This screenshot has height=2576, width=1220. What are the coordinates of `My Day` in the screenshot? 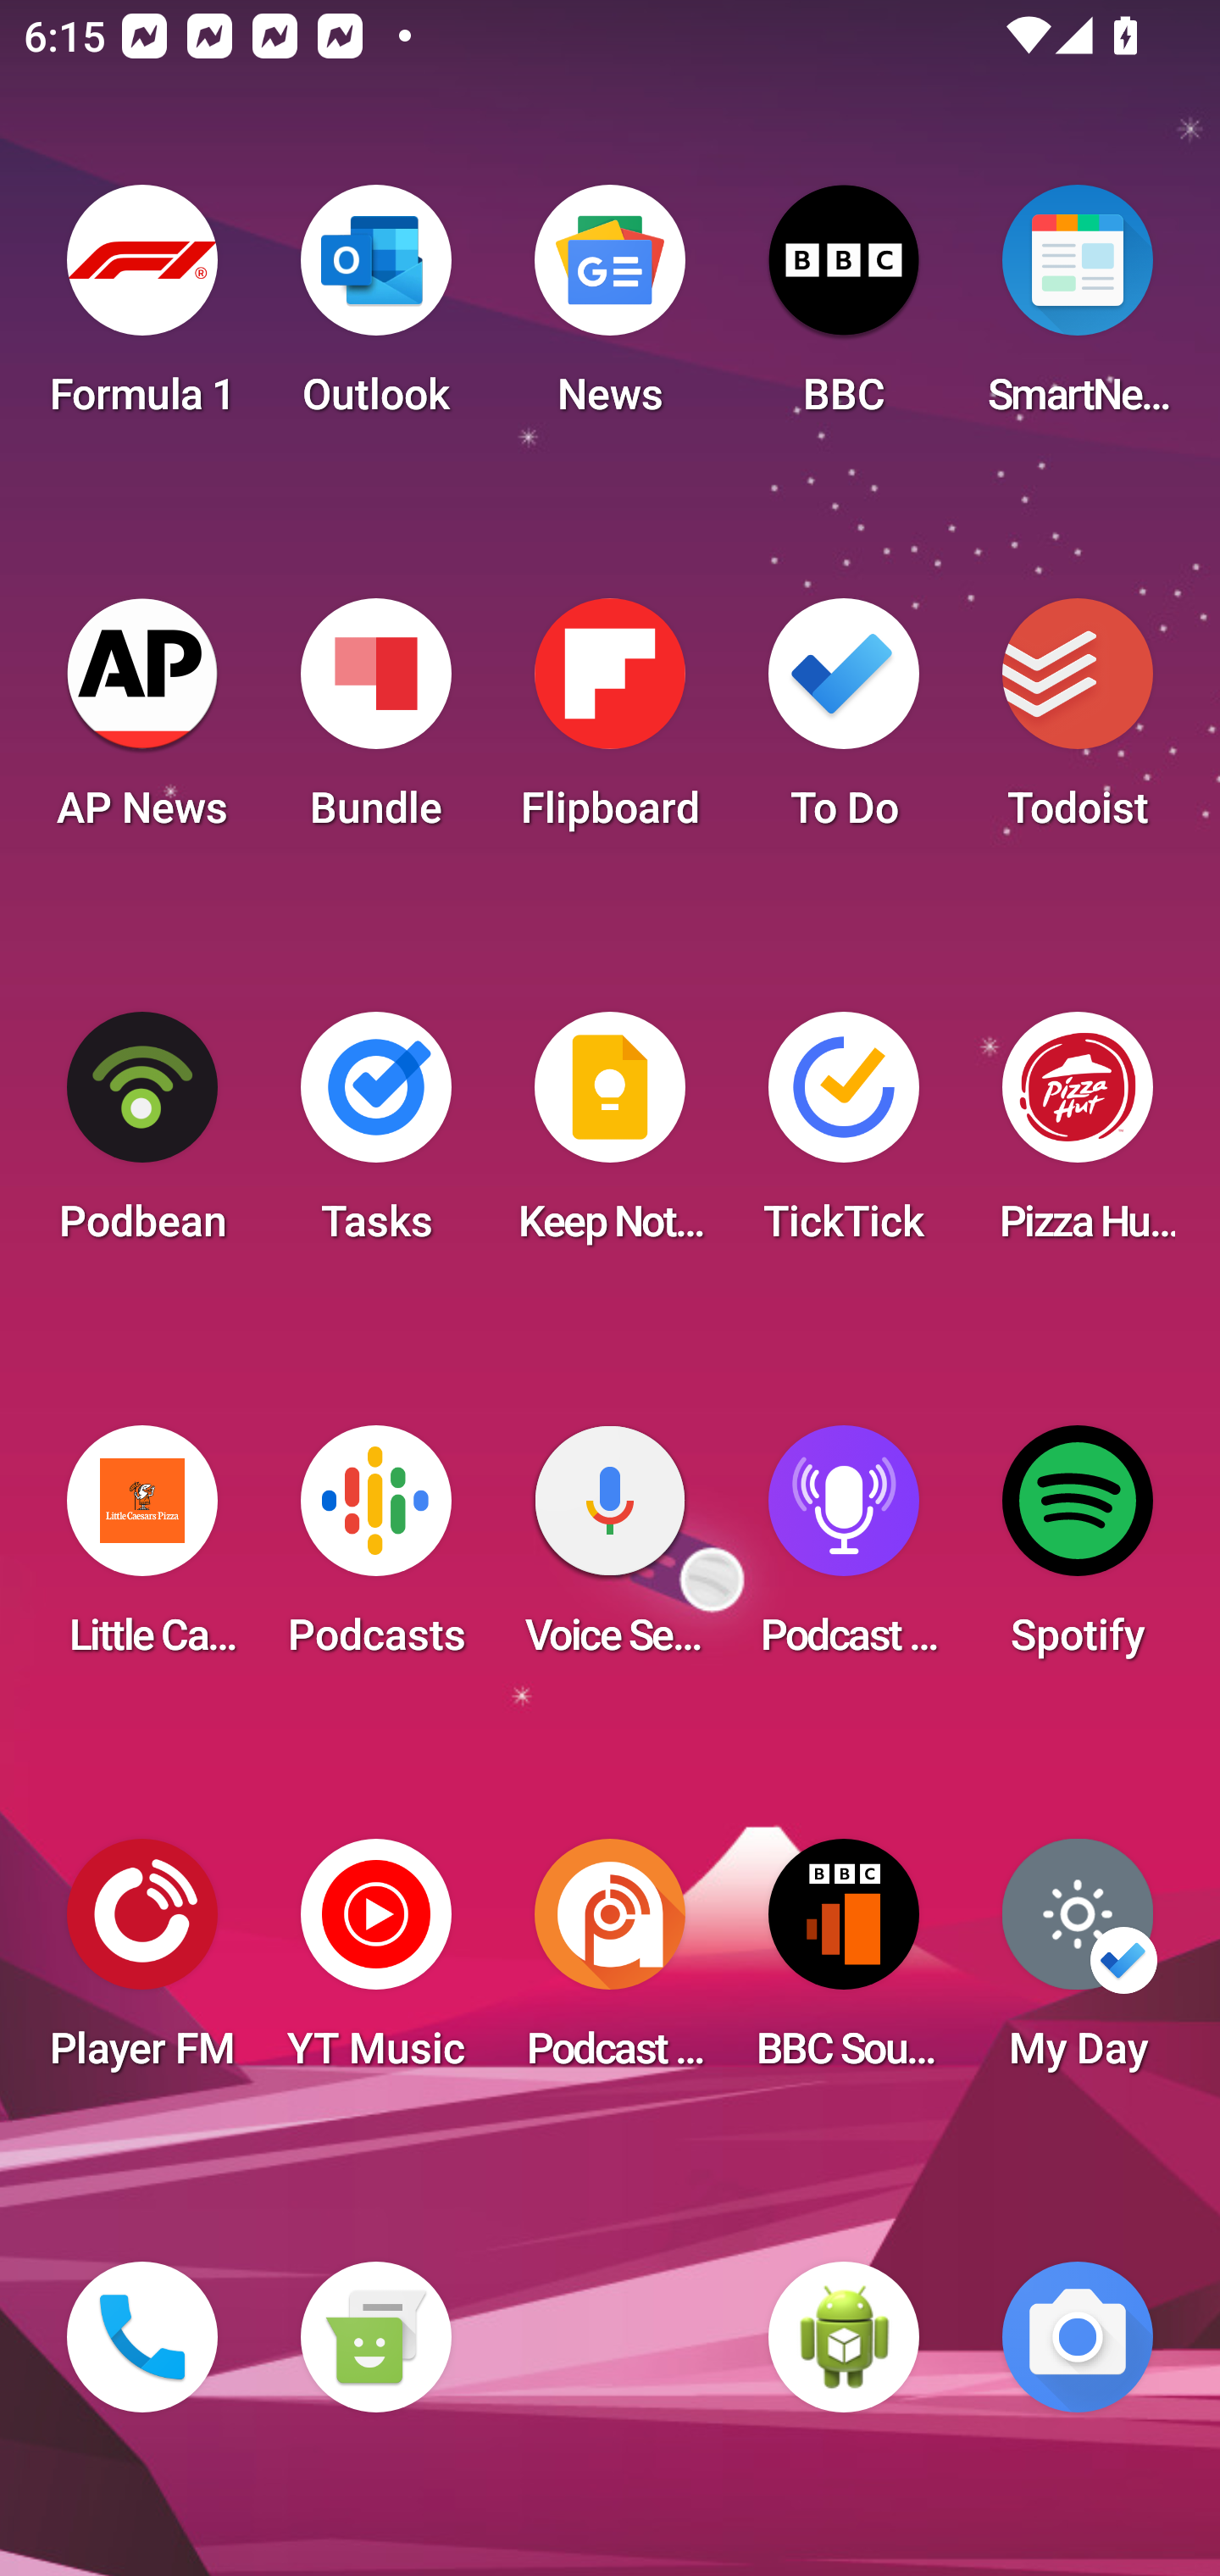 It's located at (1078, 1964).